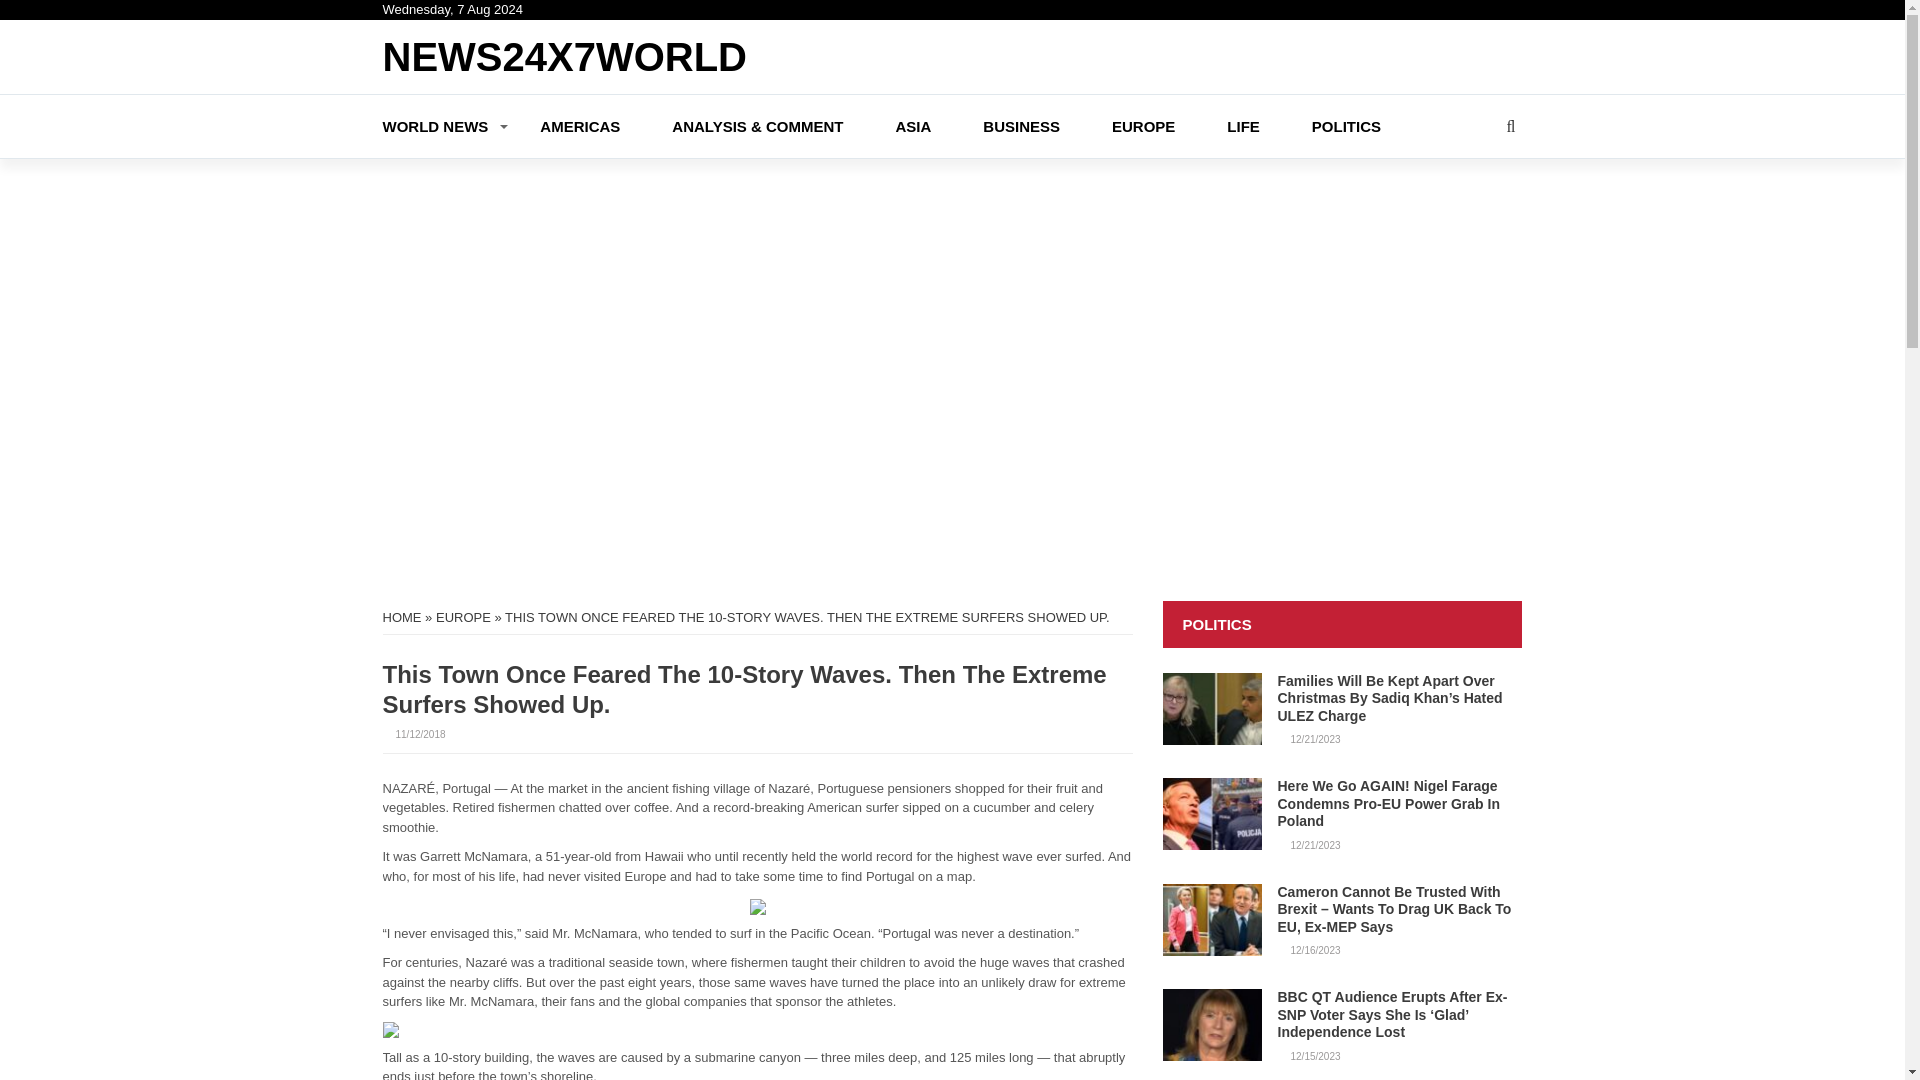 This screenshot has height=1080, width=1920. I want to click on Europe, so click(1168, 124).